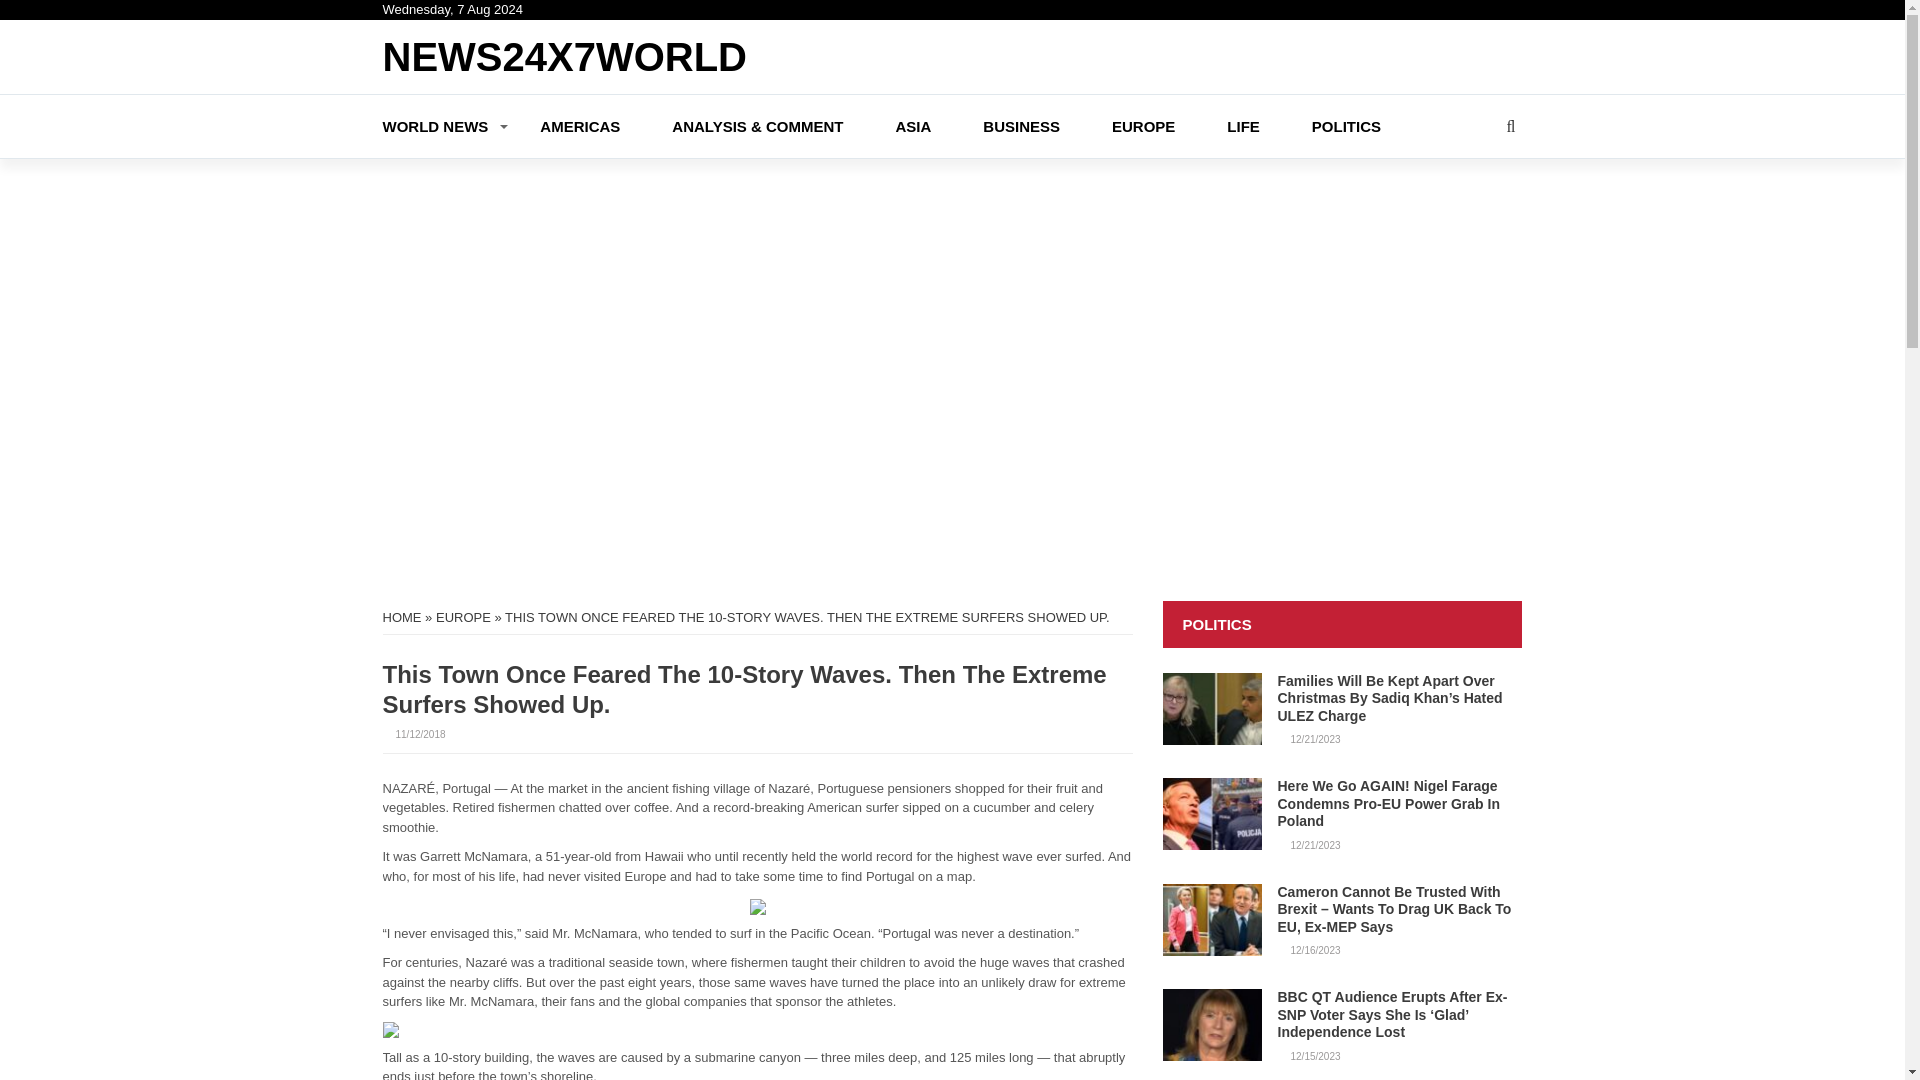 This screenshot has height=1080, width=1920. I want to click on Europe, so click(1168, 124).